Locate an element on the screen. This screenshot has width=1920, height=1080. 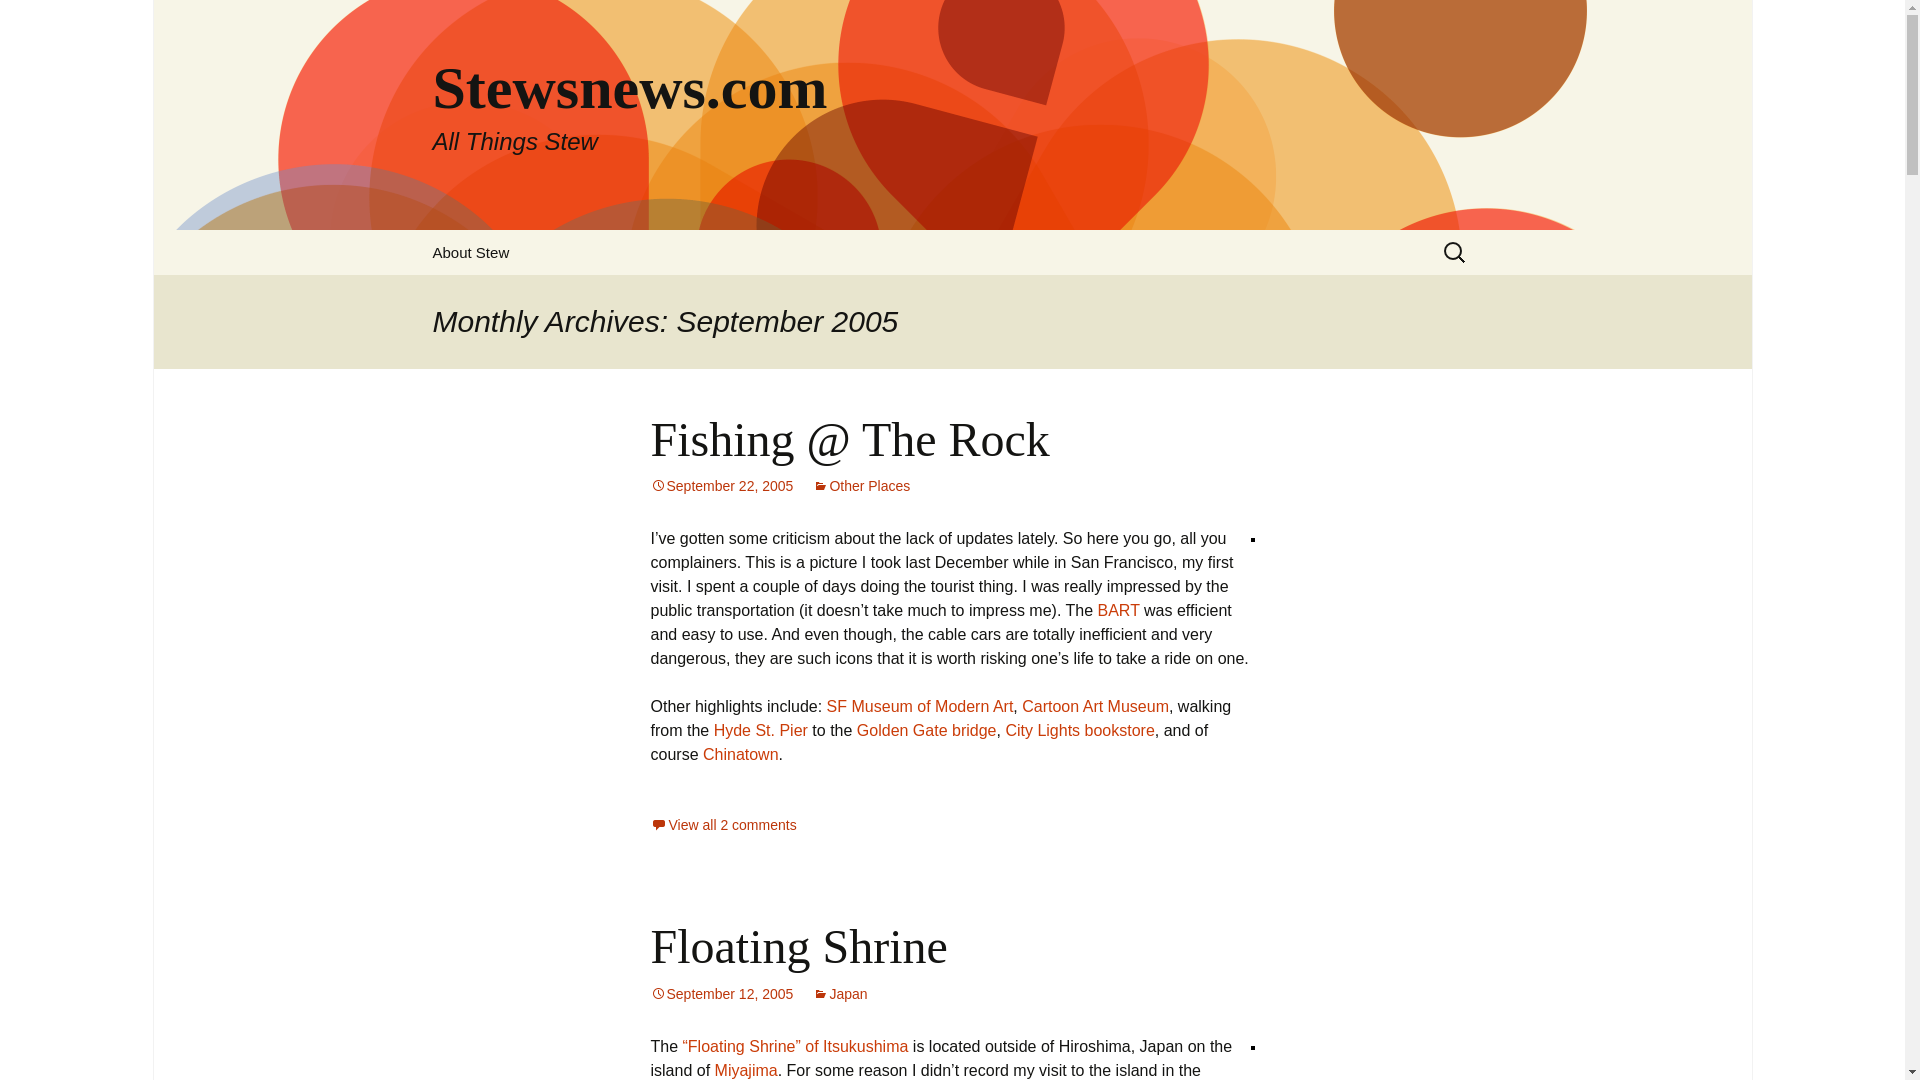
City Lights bookstore is located at coordinates (1078, 730).